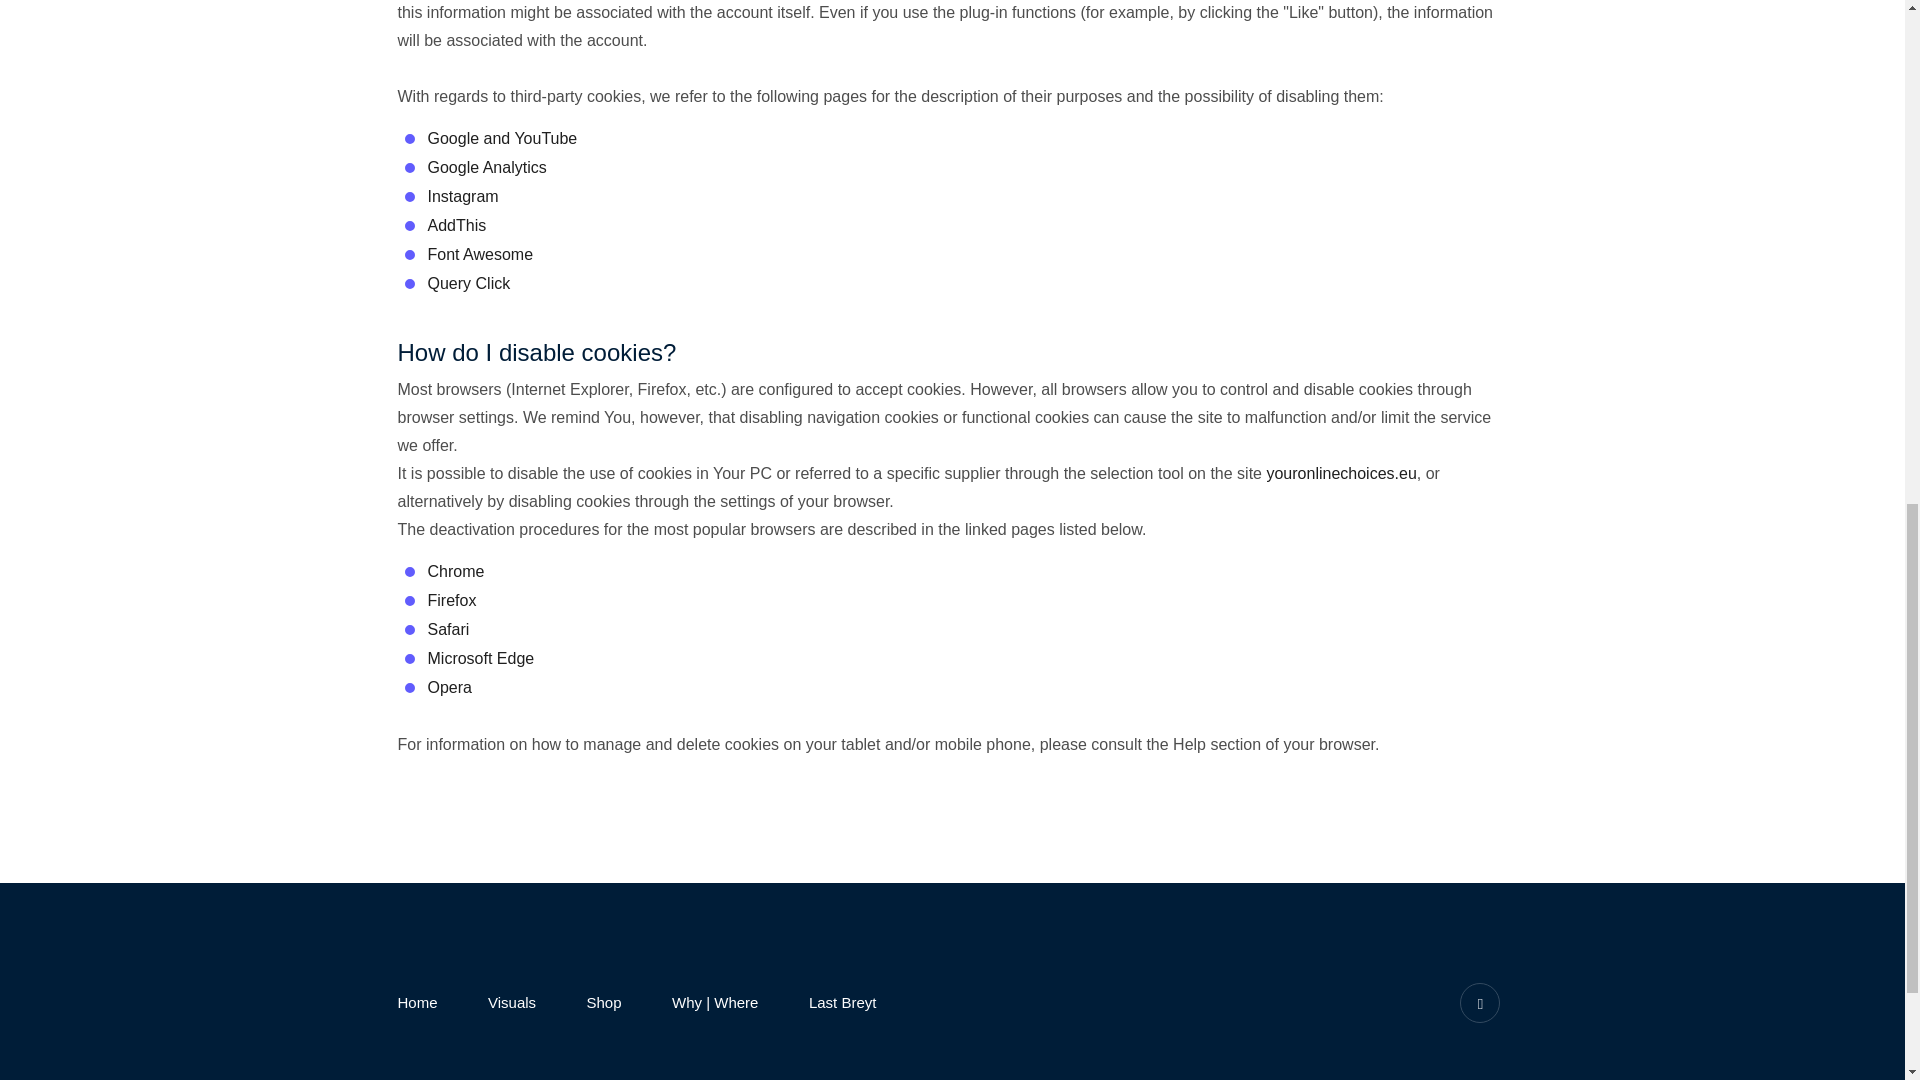 The image size is (1920, 1080). Describe the element at coordinates (417, 1002) in the screenshot. I see `Home` at that location.